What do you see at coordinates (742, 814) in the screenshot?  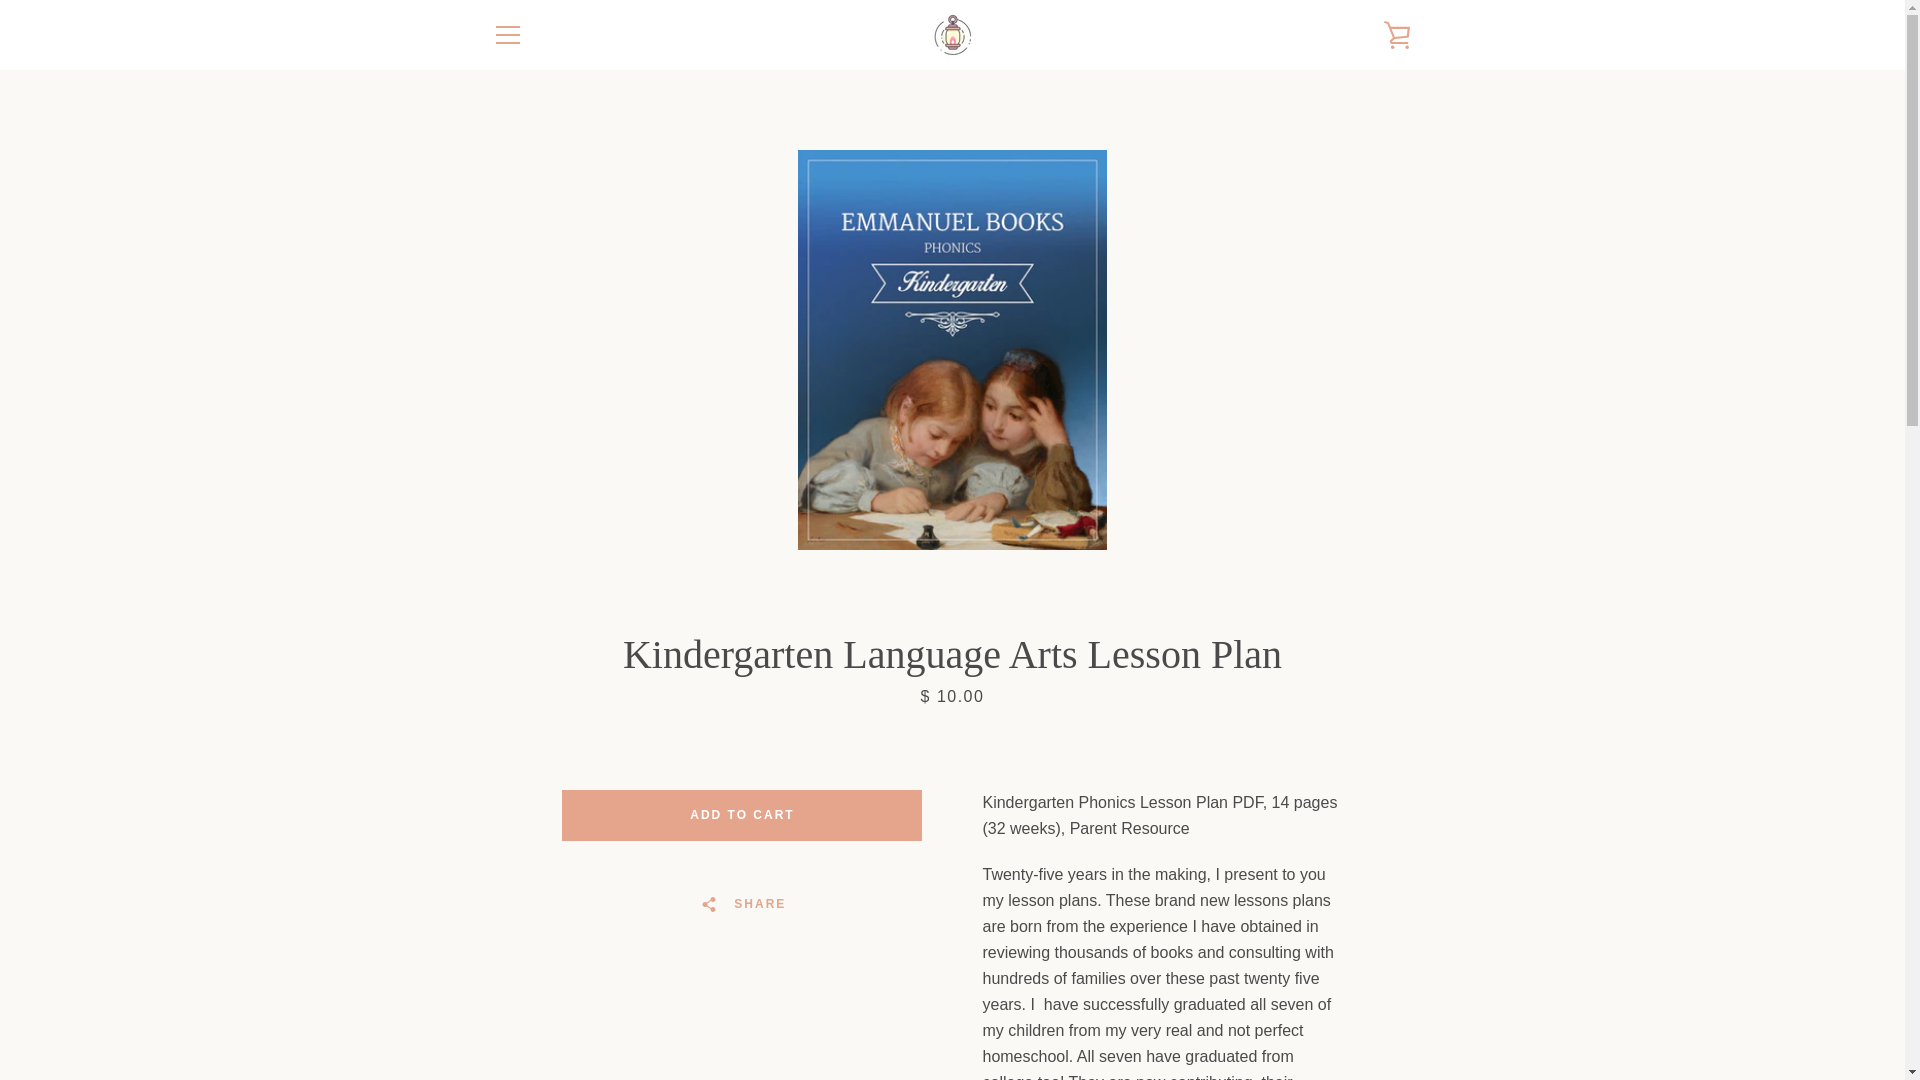 I see `ADD TO CART` at bounding box center [742, 814].